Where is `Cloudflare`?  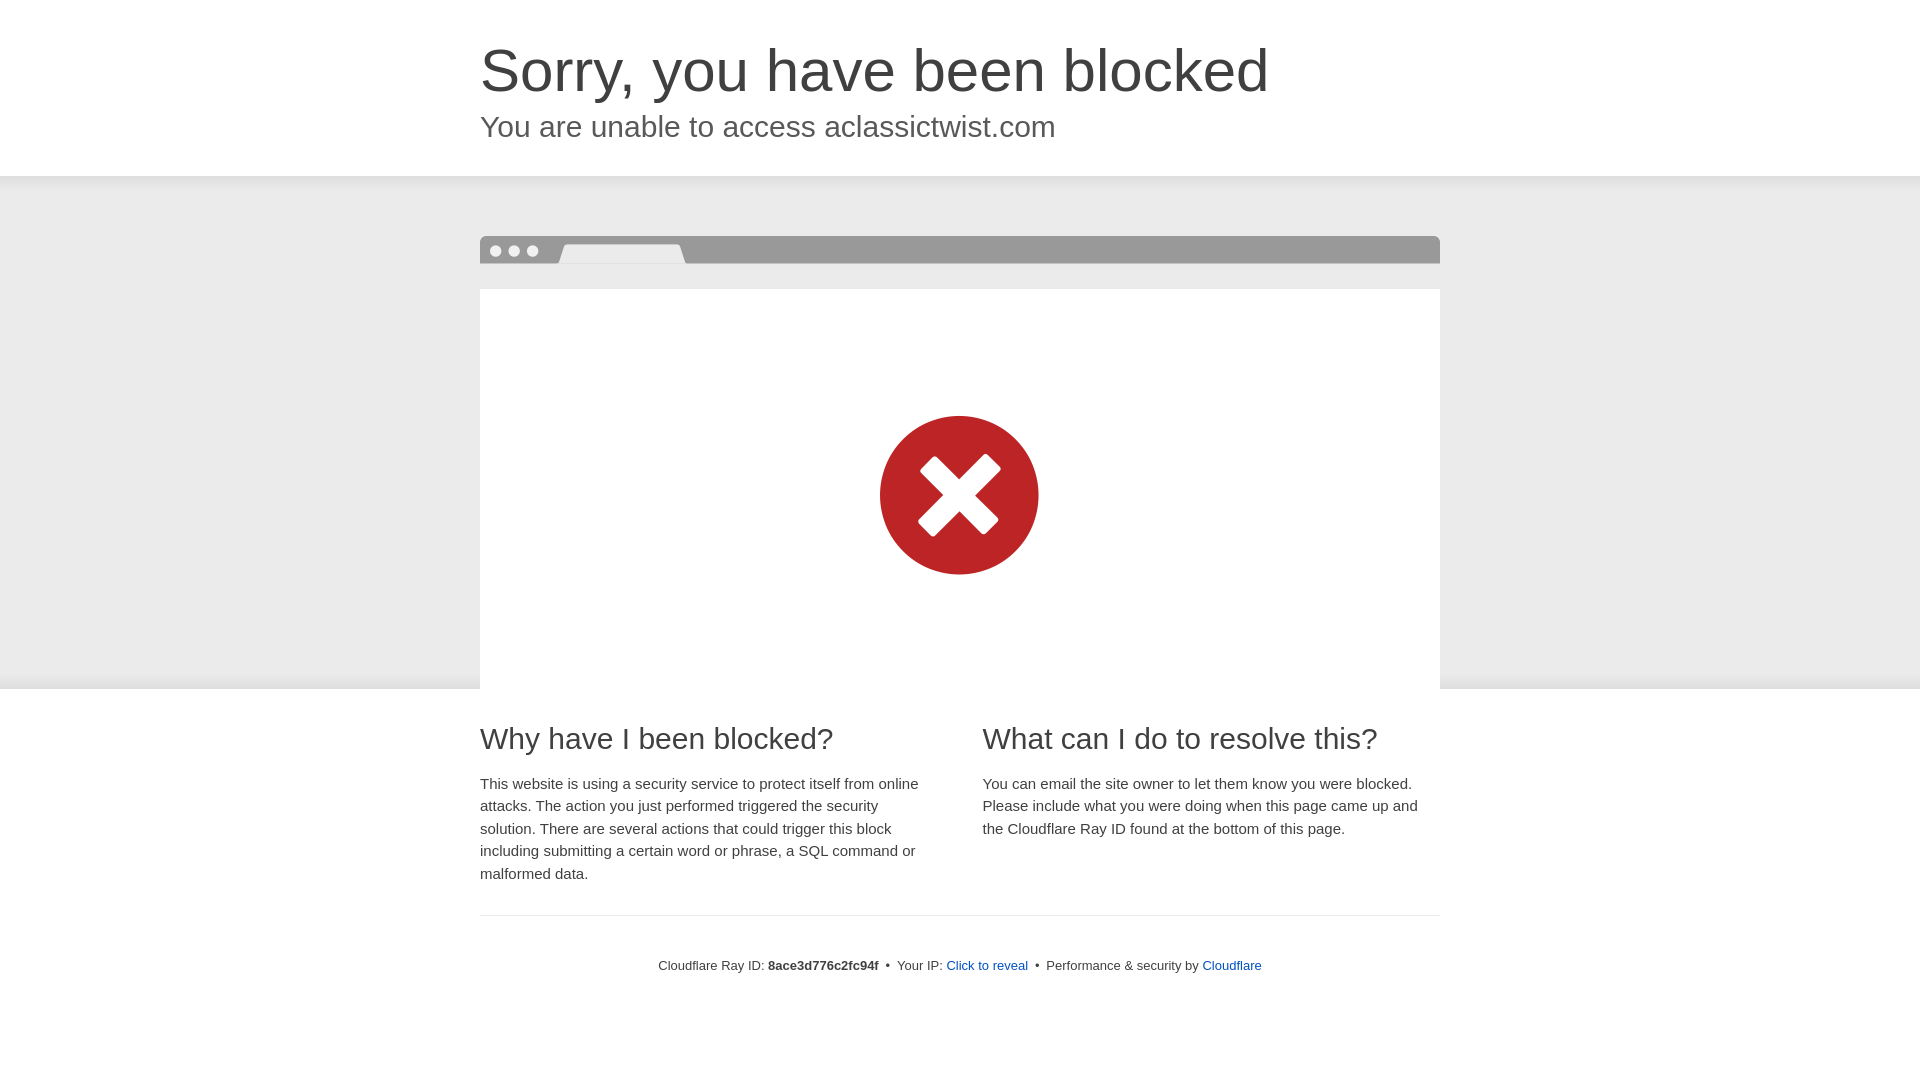
Cloudflare is located at coordinates (1231, 965).